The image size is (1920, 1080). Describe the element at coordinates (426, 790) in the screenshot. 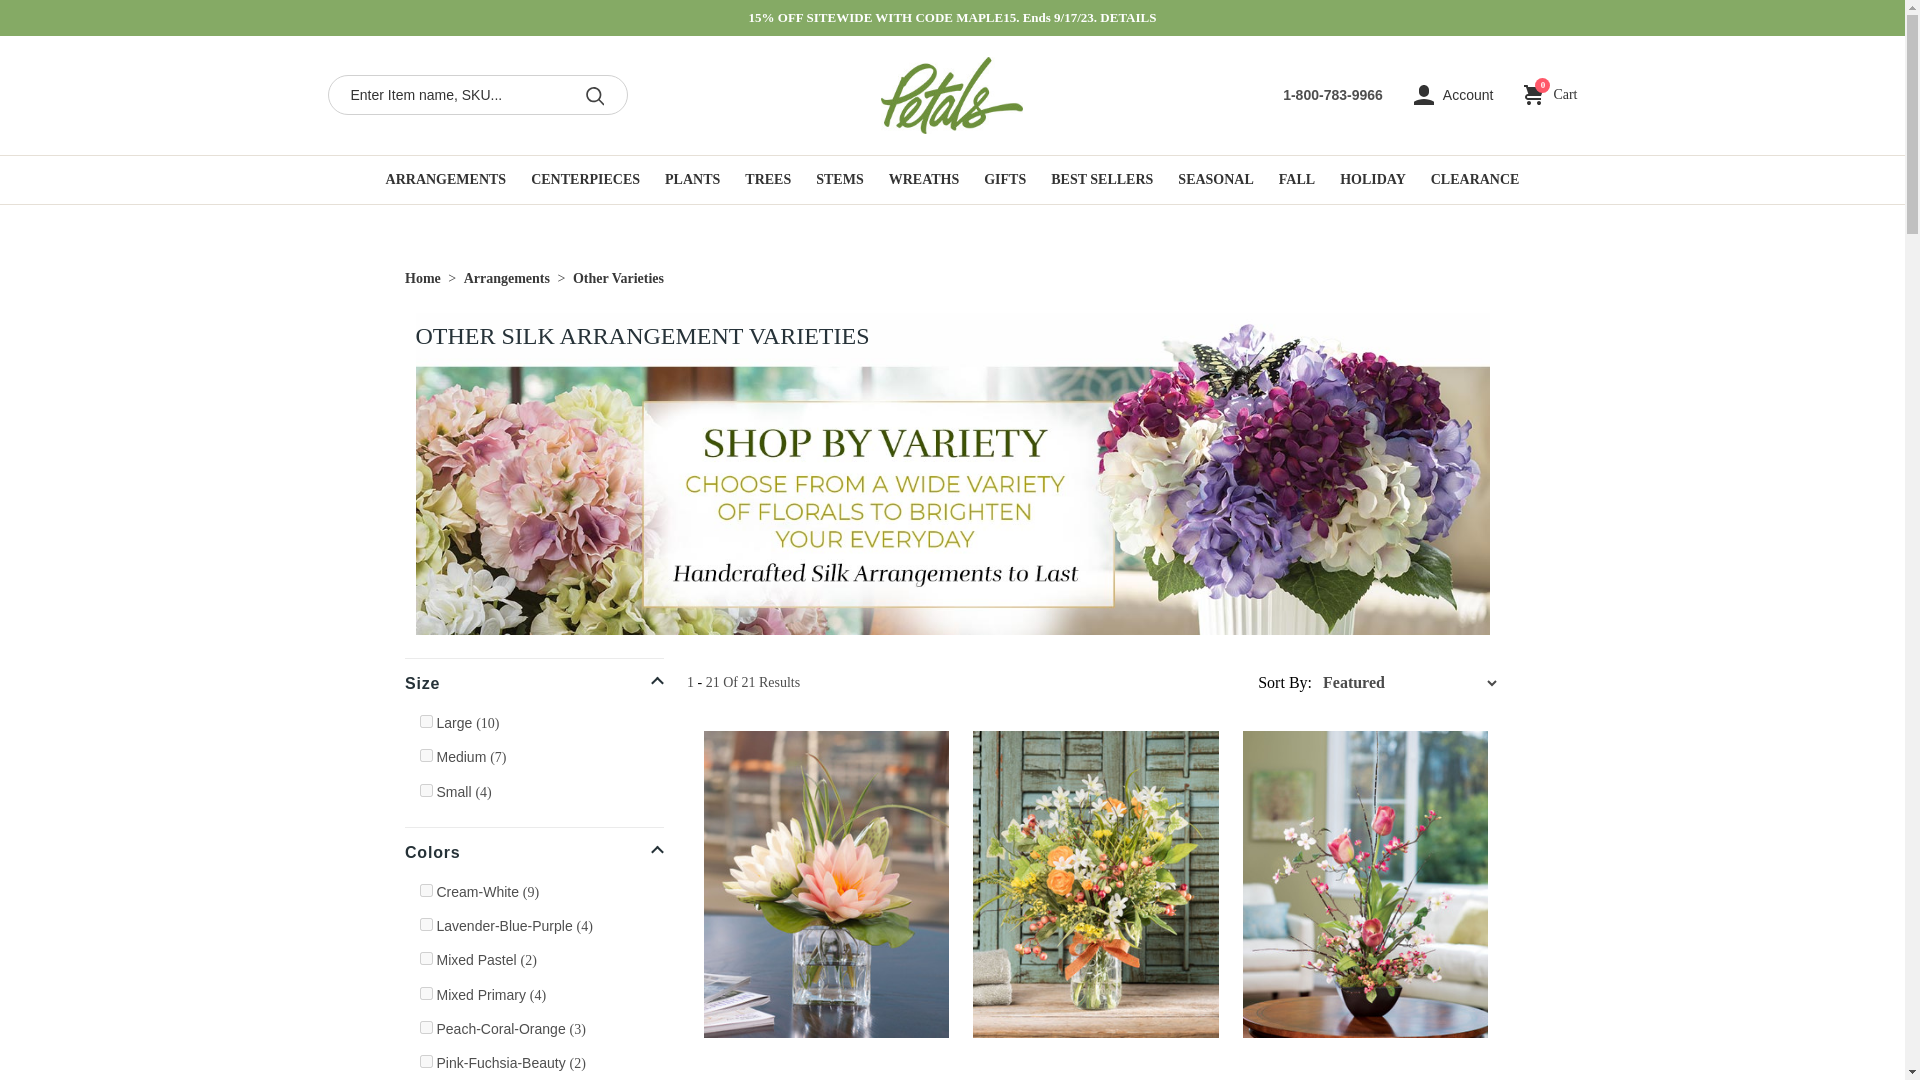

I see `on` at that location.